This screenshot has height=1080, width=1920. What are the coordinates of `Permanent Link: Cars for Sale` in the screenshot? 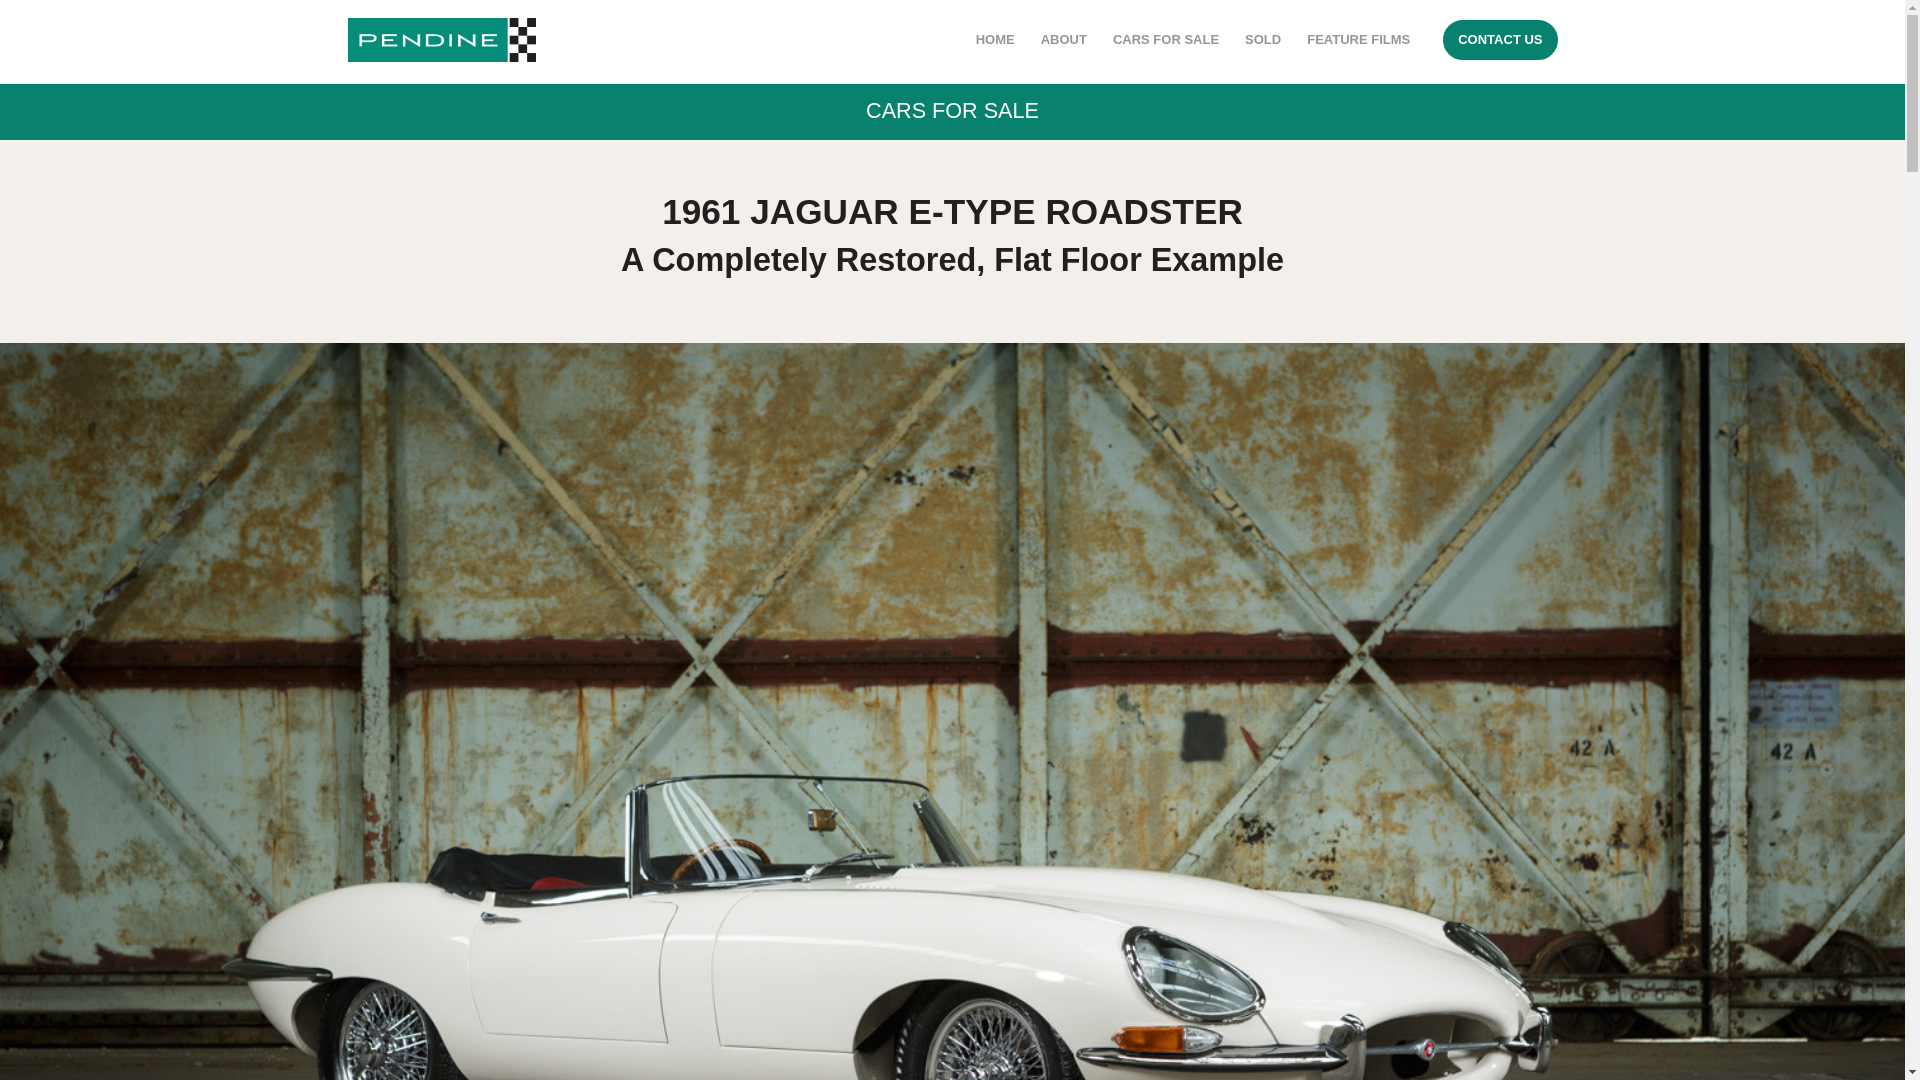 It's located at (952, 110).